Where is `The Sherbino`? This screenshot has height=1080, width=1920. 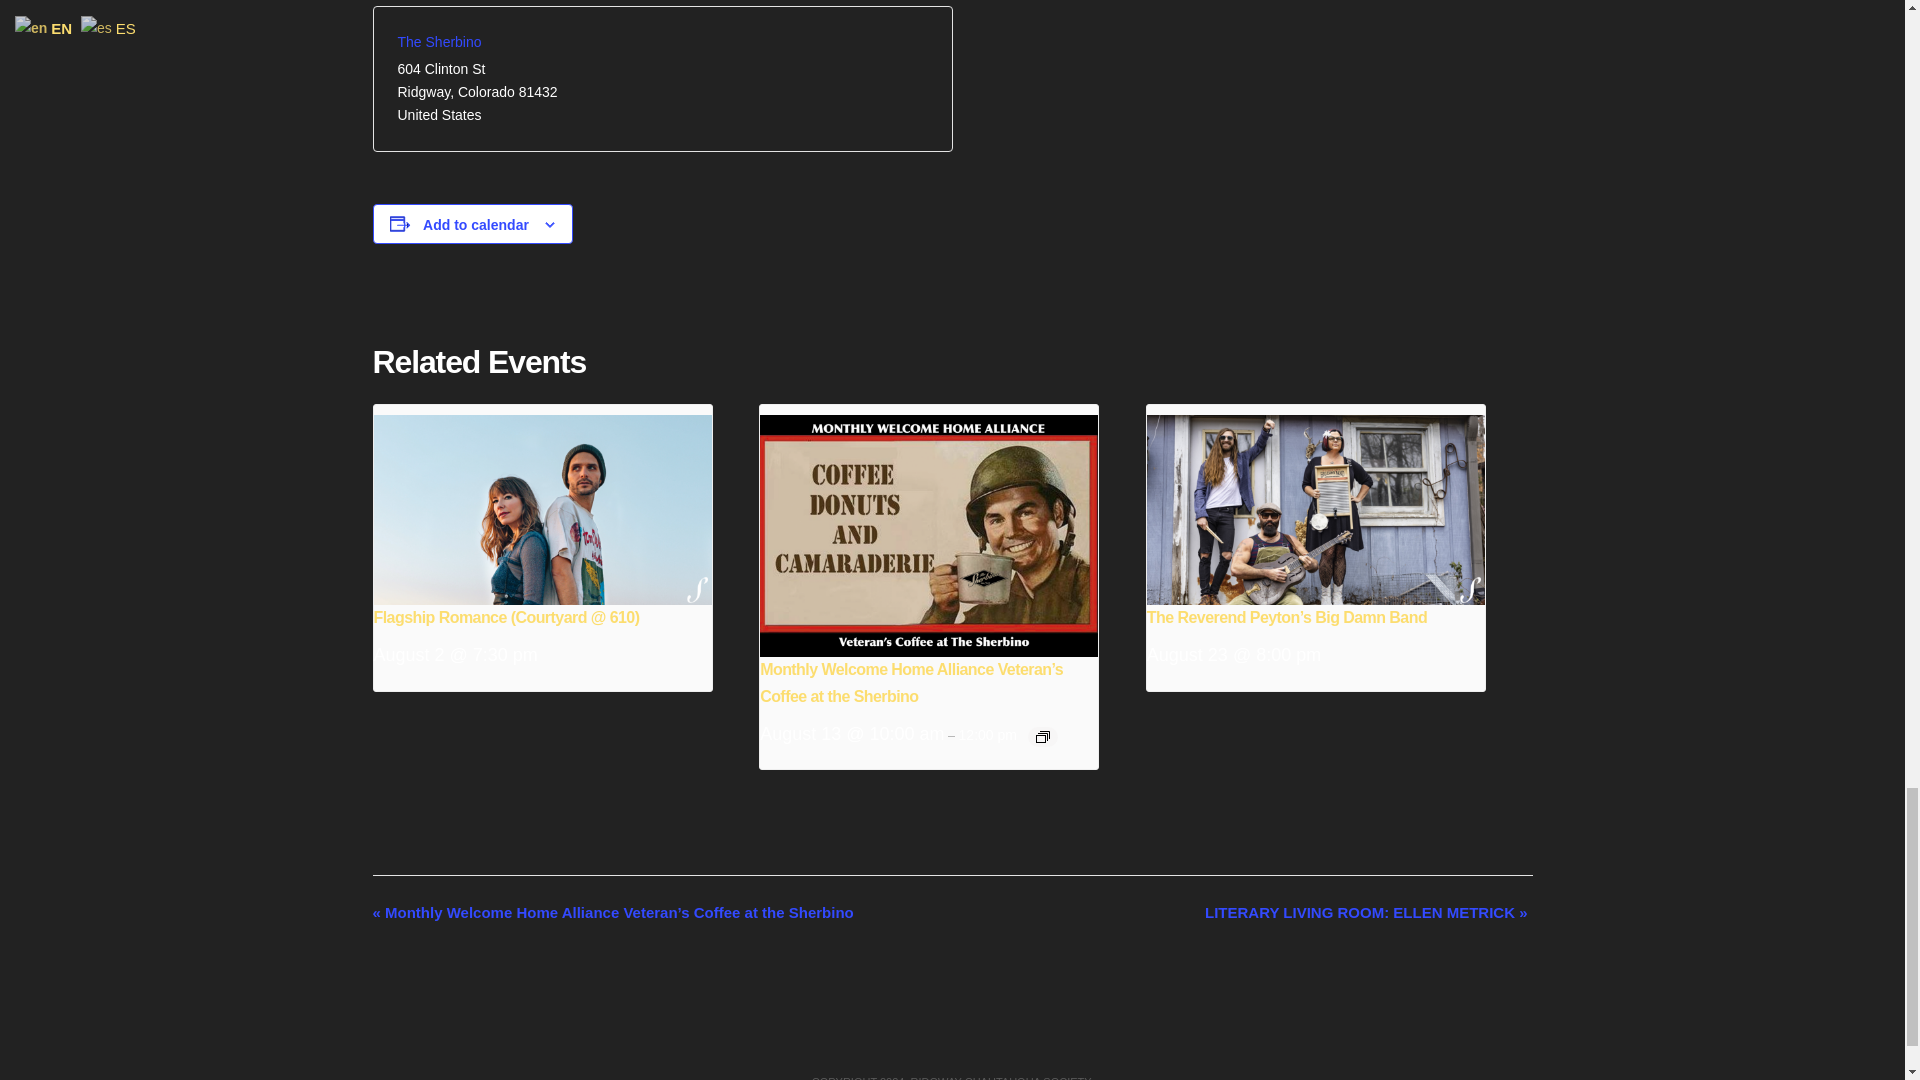
The Sherbino is located at coordinates (439, 41).